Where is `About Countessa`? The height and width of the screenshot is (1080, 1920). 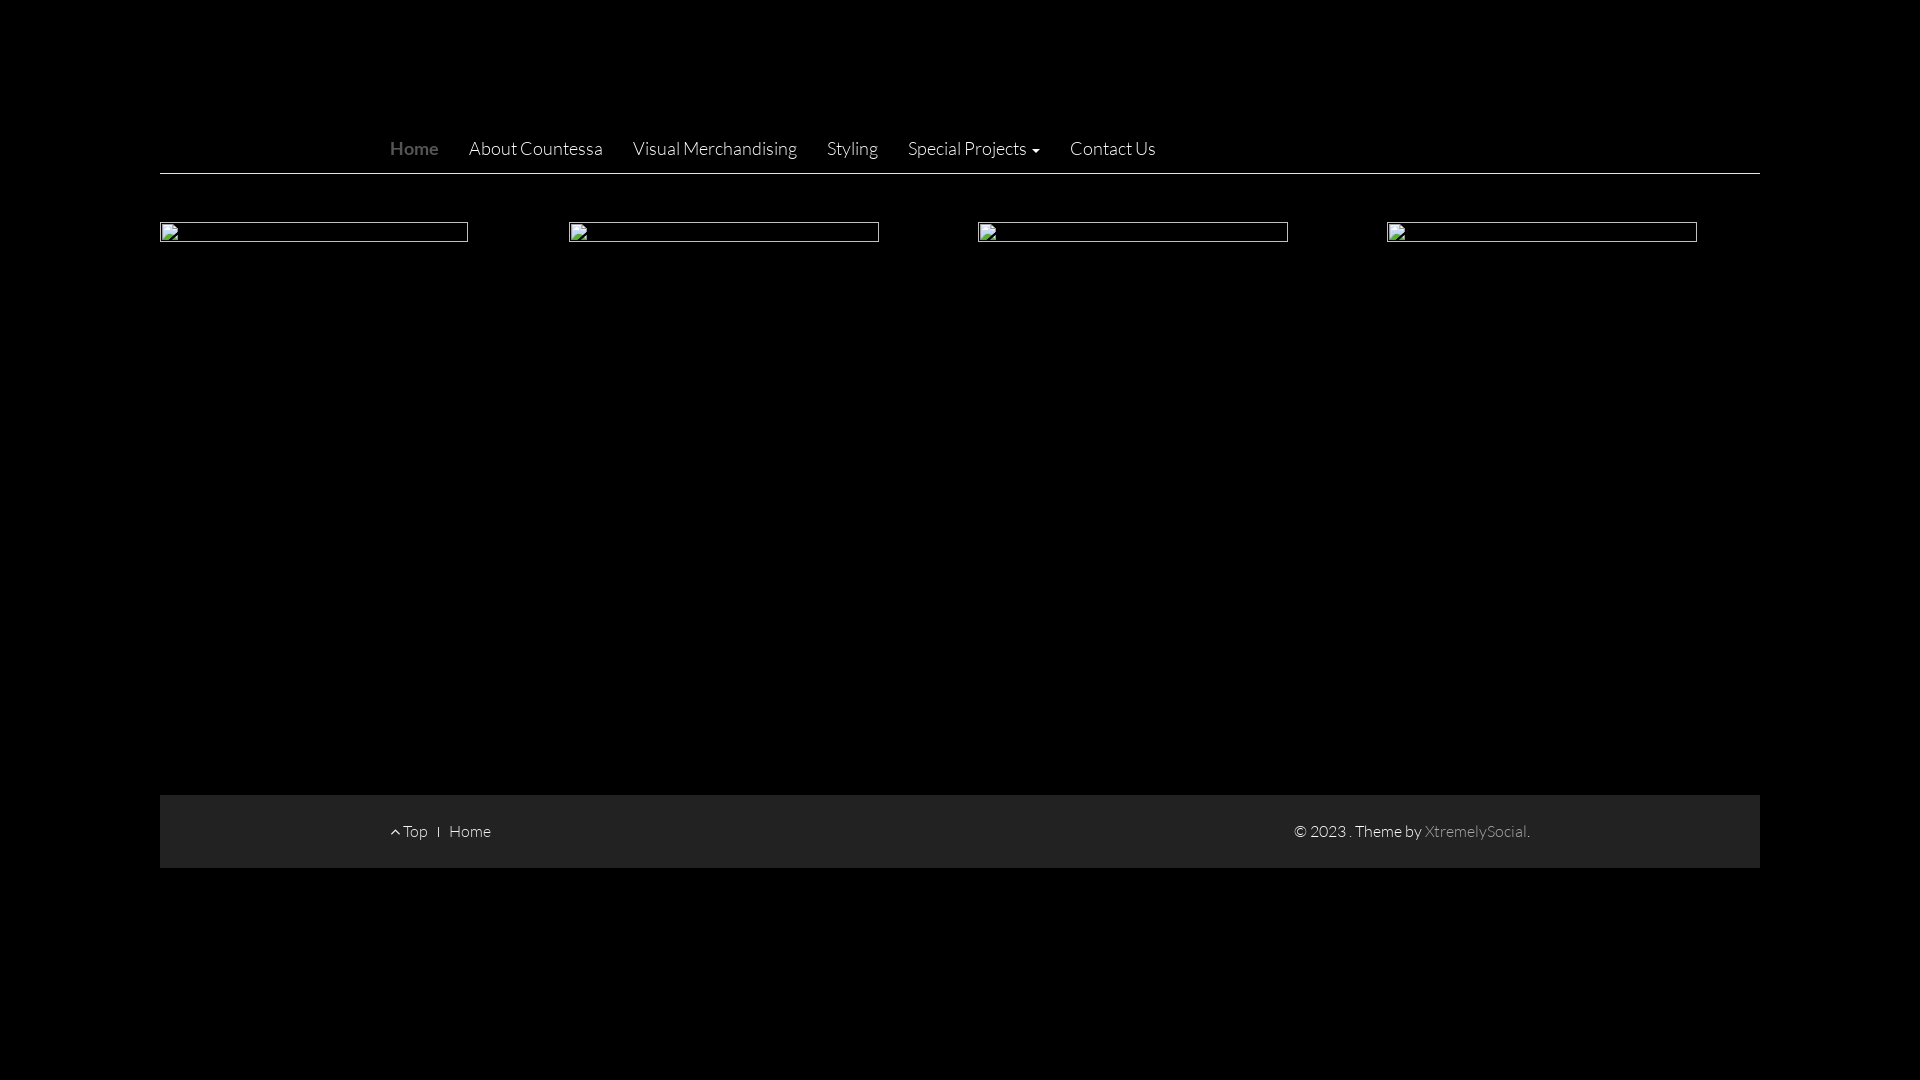
About Countessa is located at coordinates (536, 148).